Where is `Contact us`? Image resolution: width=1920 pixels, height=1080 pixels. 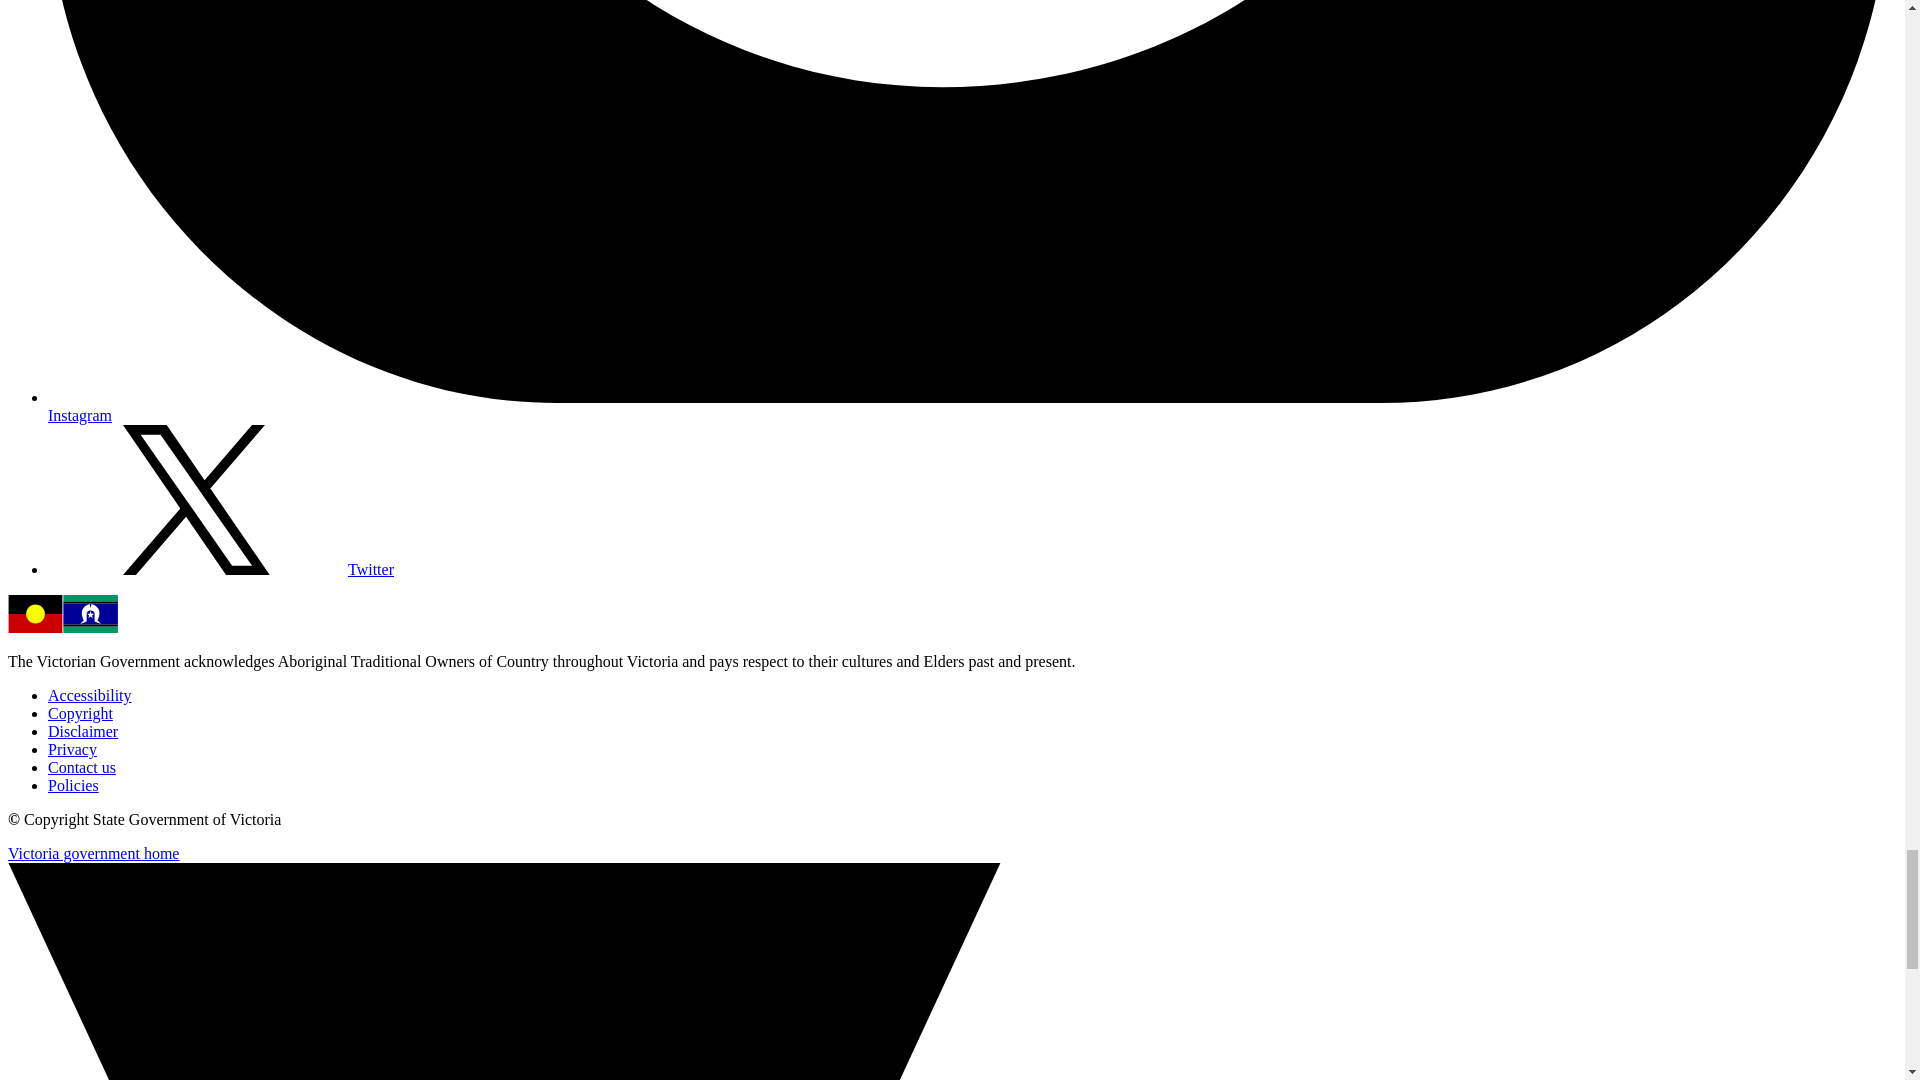 Contact us is located at coordinates (82, 768).